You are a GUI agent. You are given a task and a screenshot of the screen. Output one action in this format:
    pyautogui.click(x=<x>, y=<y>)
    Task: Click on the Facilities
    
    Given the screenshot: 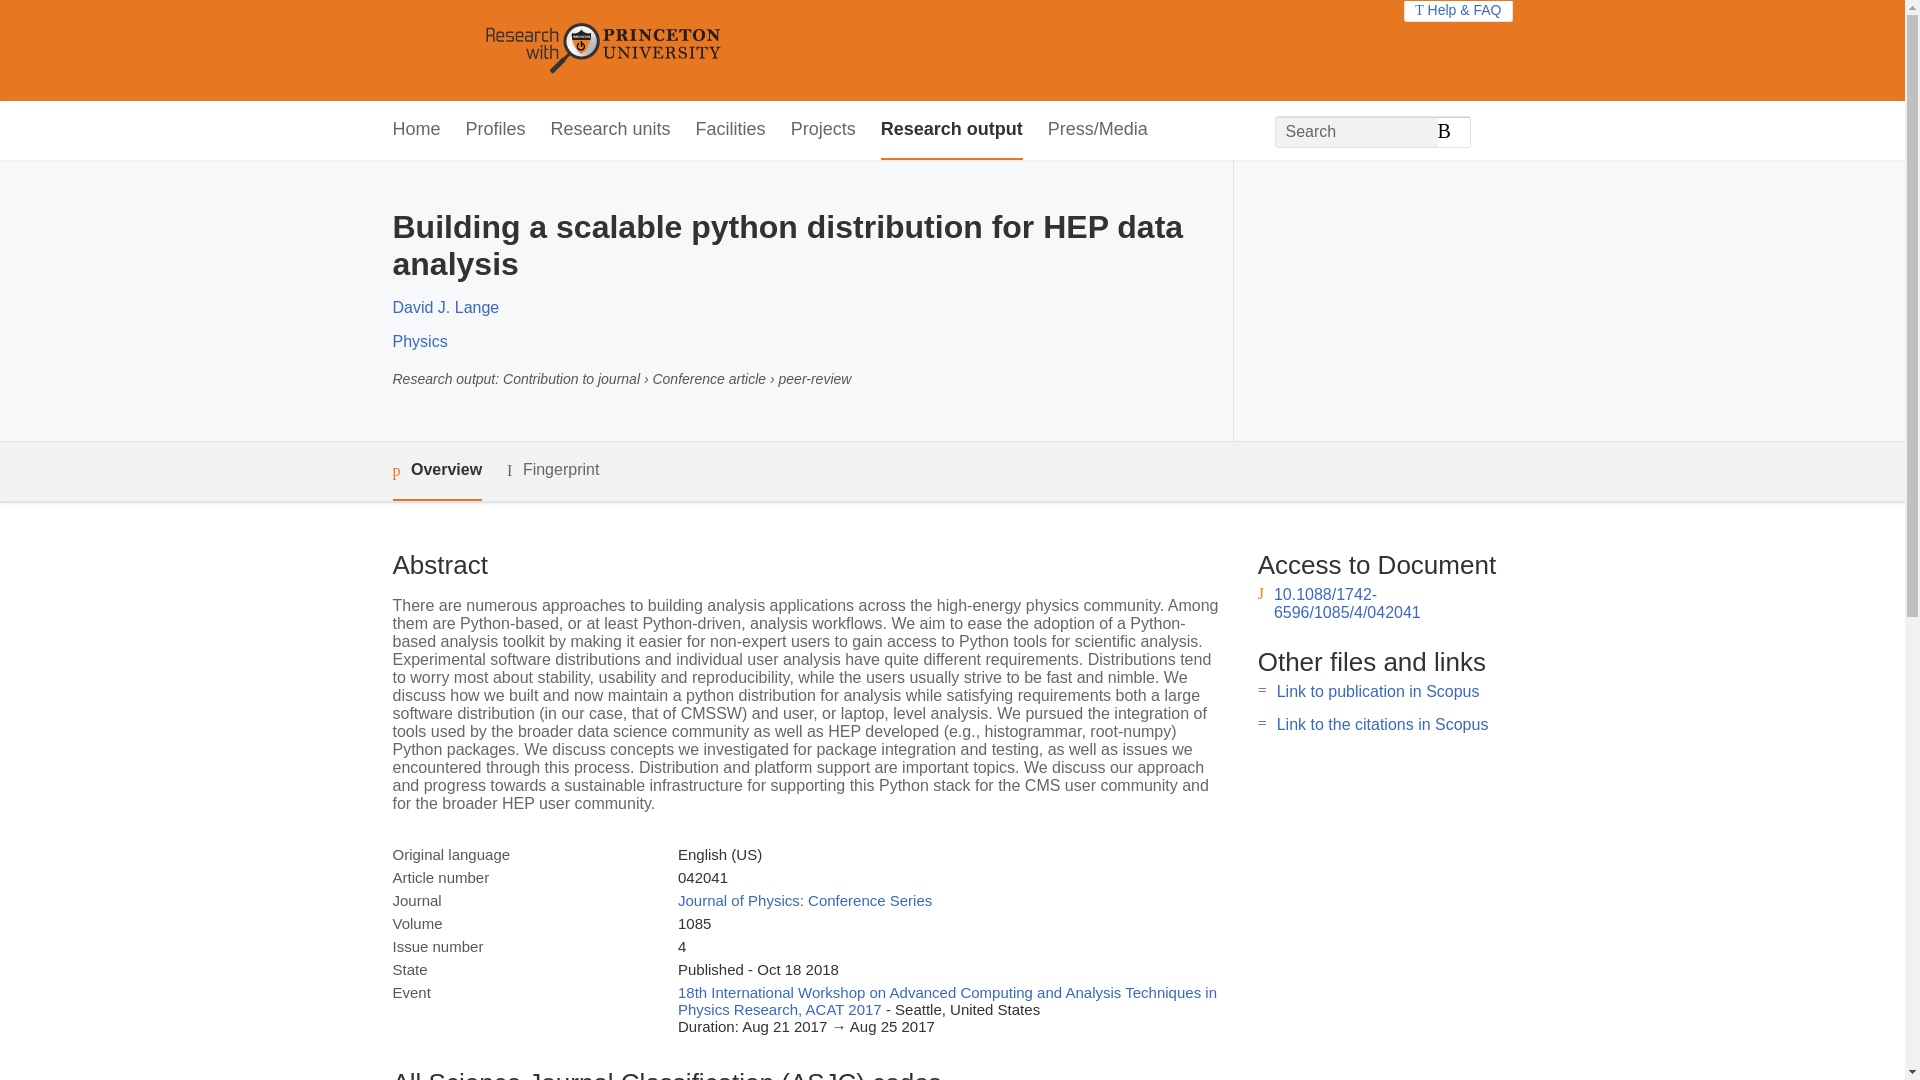 What is the action you would take?
    pyautogui.click(x=730, y=130)
    